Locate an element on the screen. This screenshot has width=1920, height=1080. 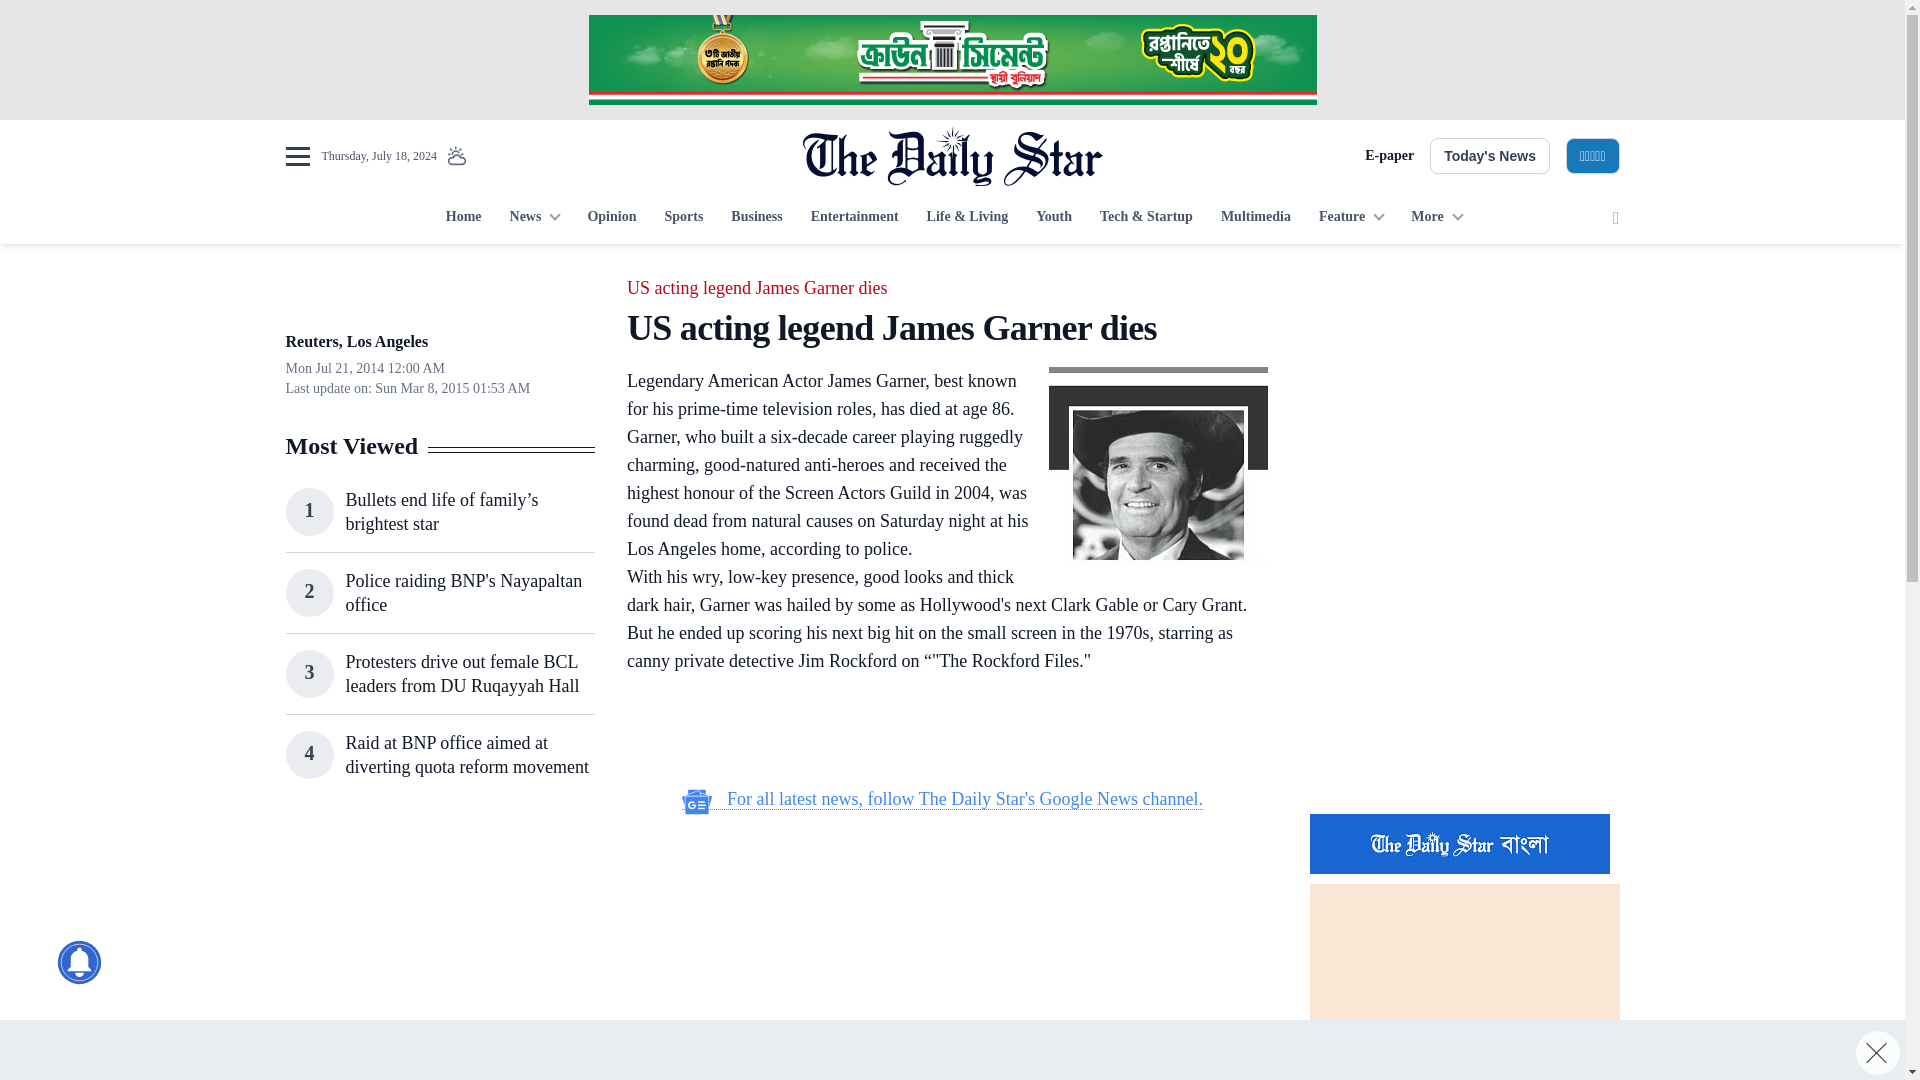
Multimedia is located at coordinates (1256, 218).